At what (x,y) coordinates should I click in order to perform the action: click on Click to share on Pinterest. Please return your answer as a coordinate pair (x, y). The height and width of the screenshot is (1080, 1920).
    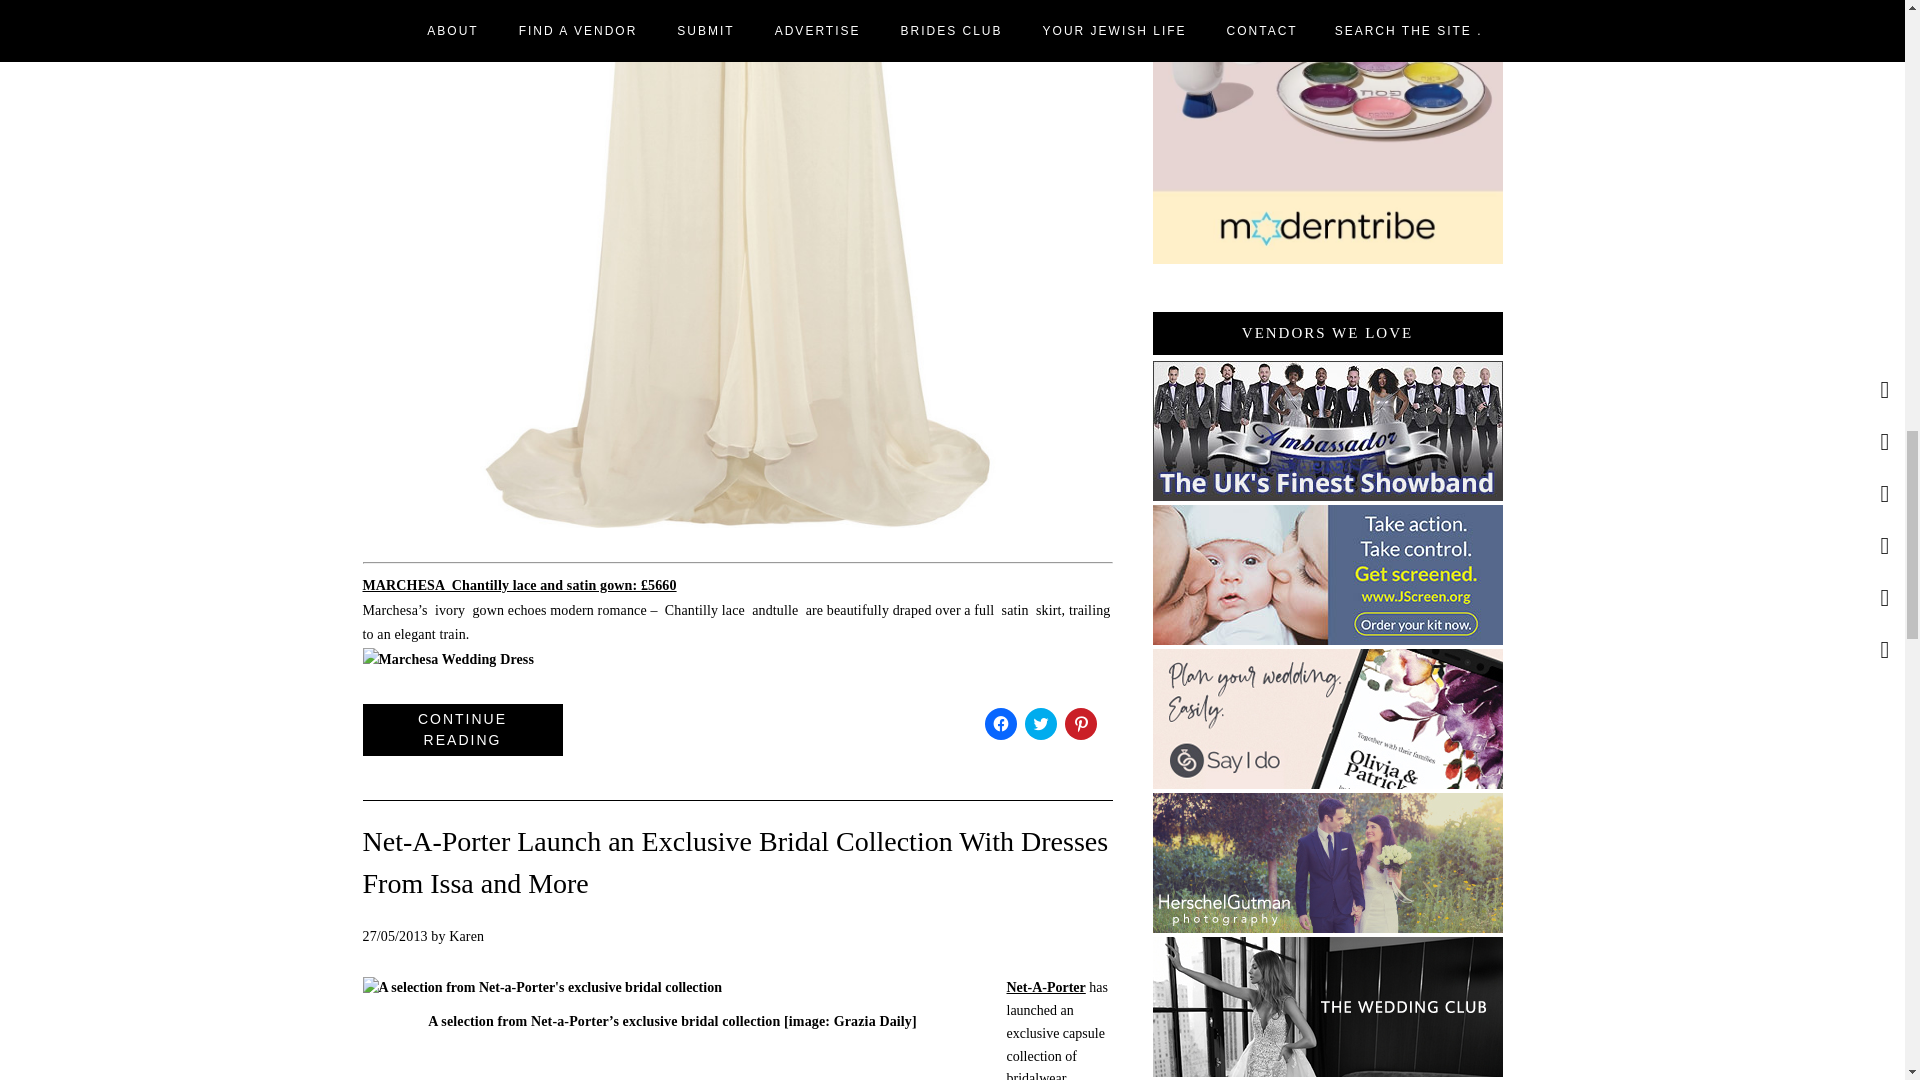
    Looking at the image, I should click on (1080, 724).